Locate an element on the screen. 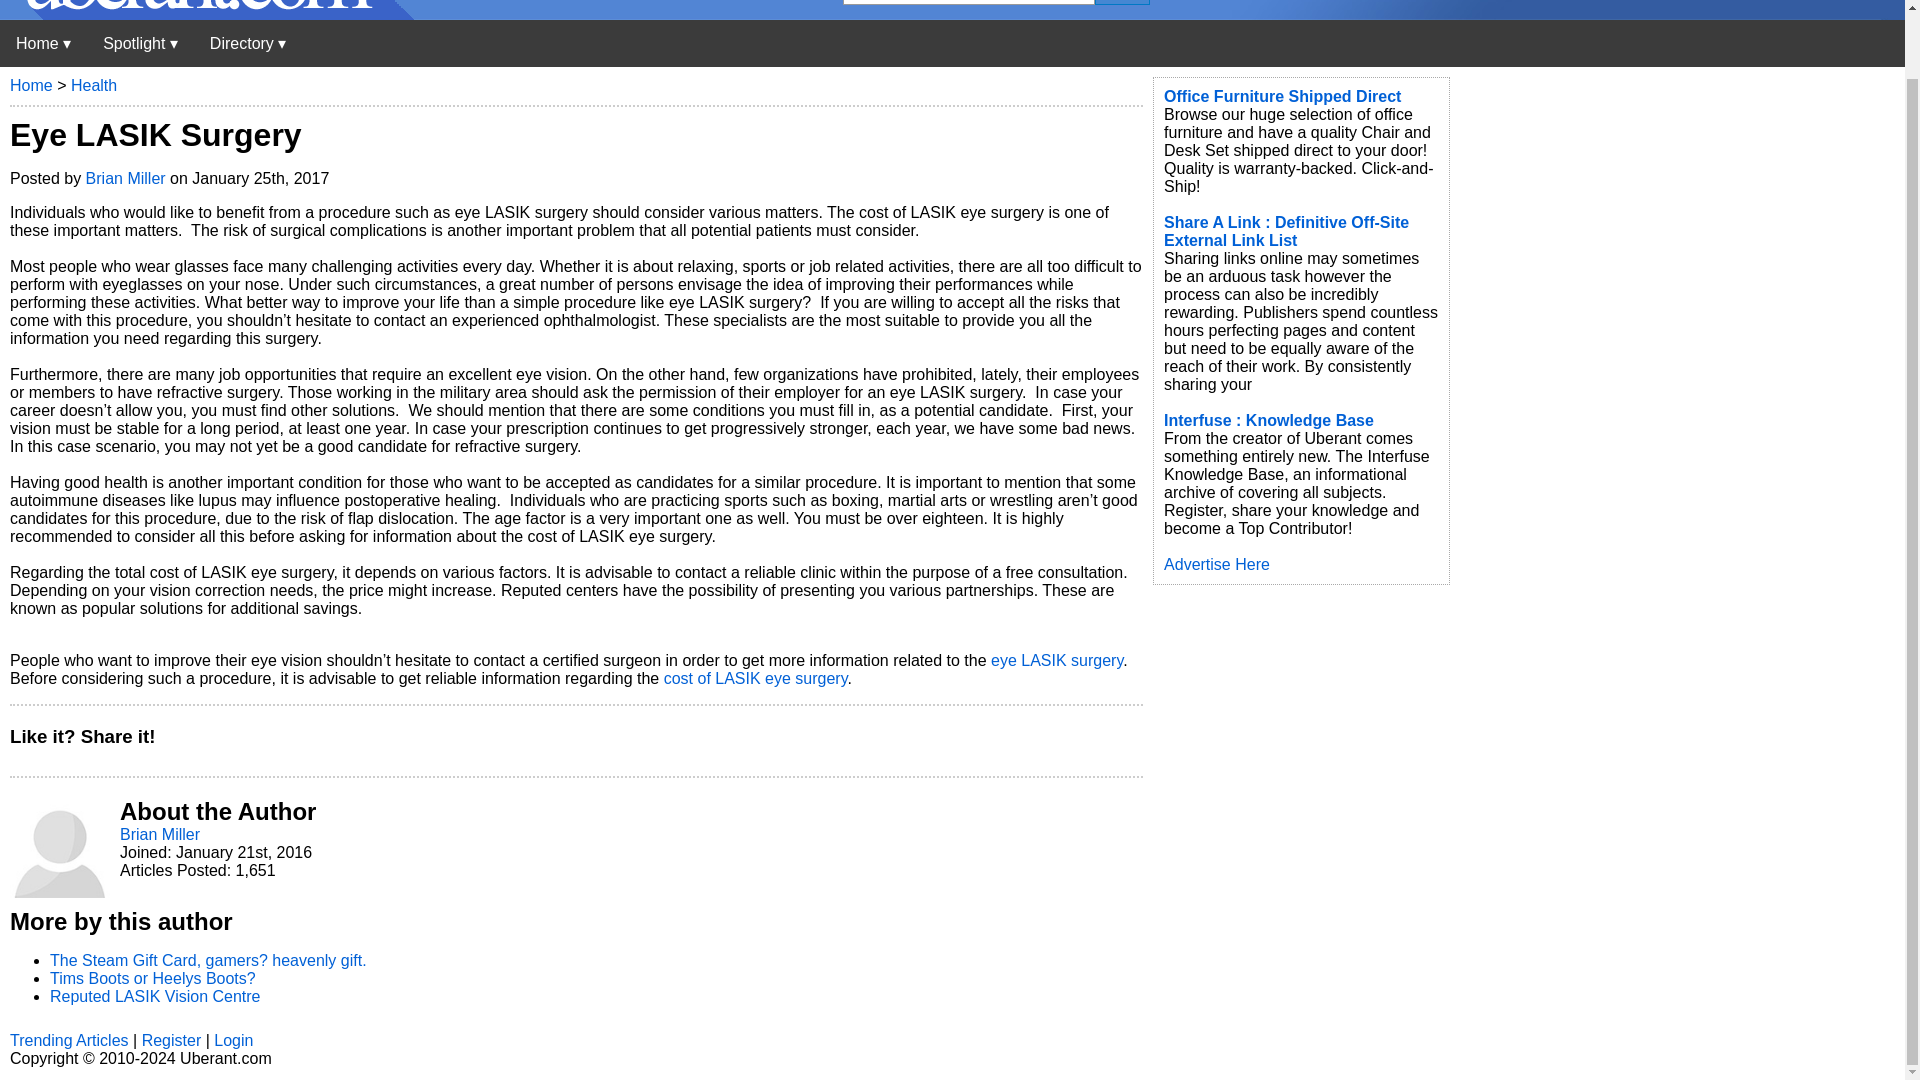 This screenshot has height=1080, width=1920. Uberant is located at coordinates (43, 42).